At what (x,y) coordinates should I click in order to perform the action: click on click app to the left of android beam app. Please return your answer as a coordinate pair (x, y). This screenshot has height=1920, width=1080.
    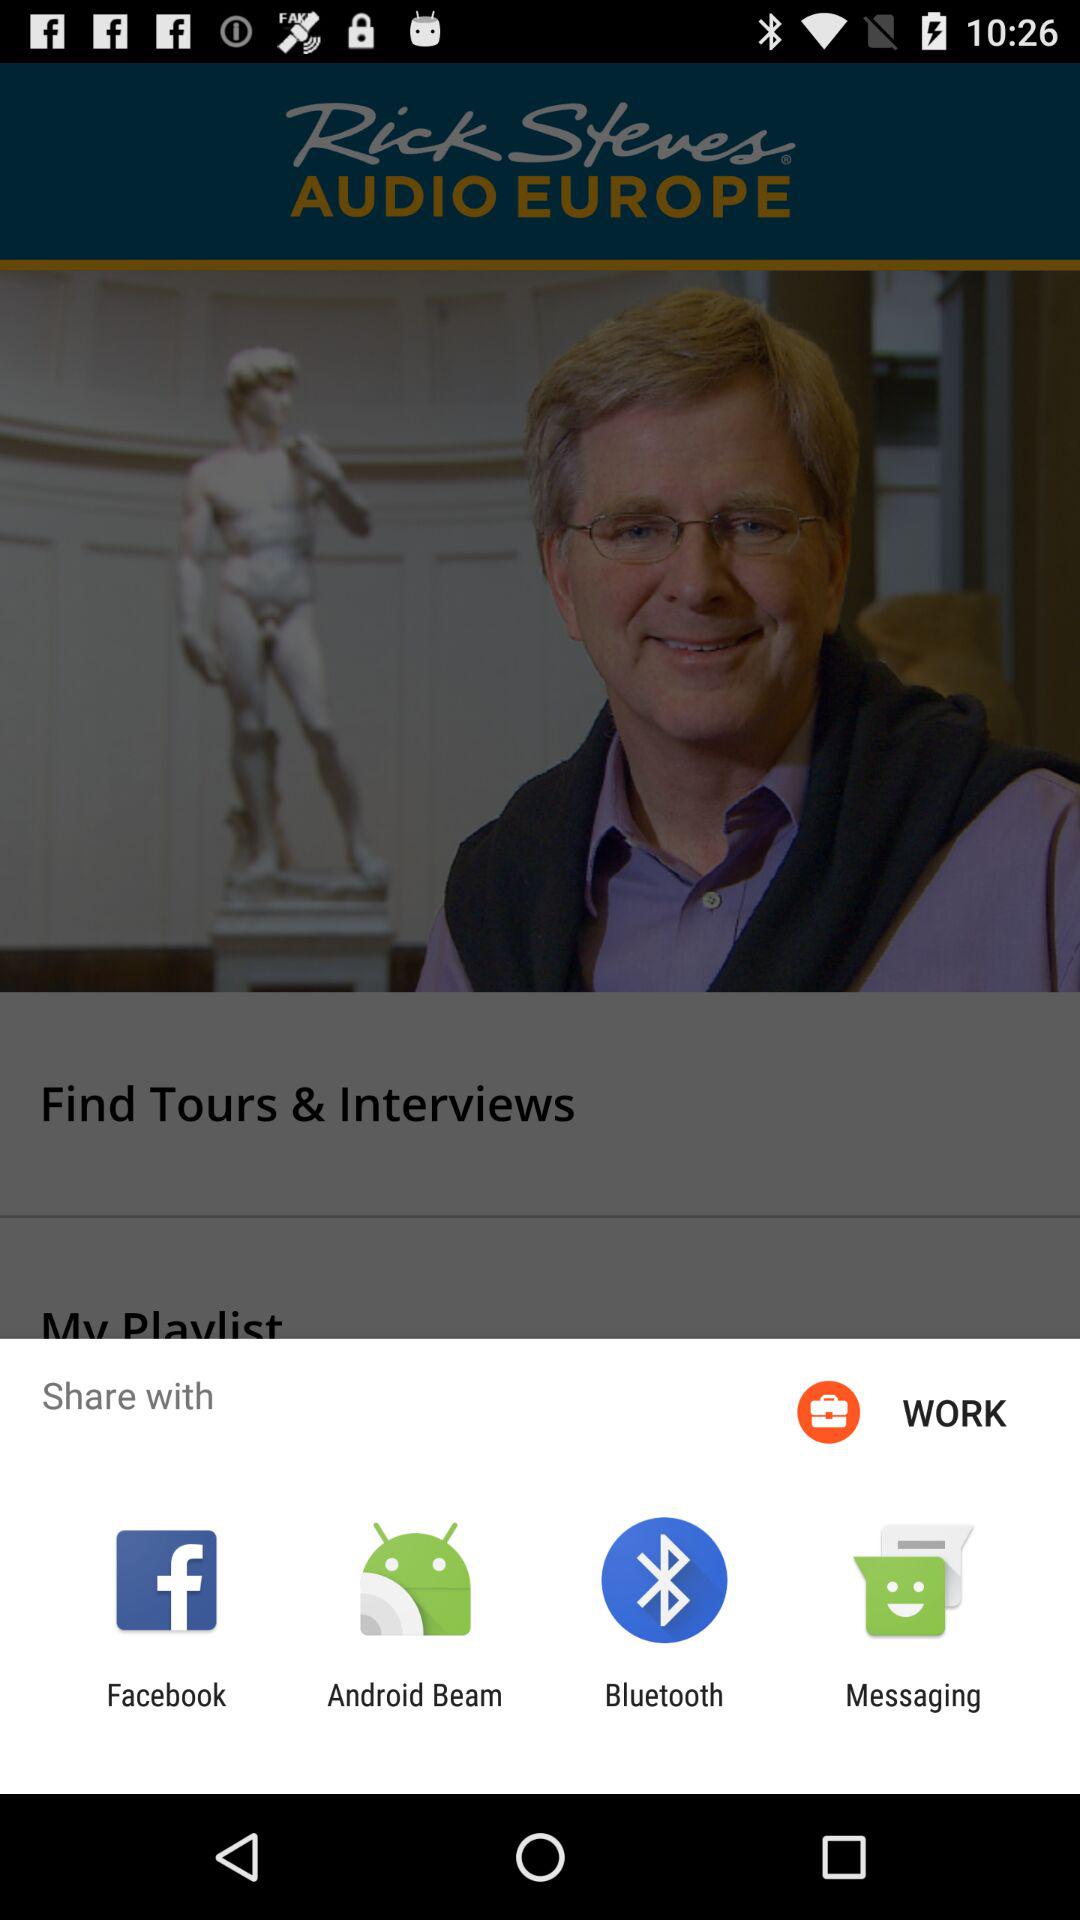
    Looking at the image, I should click on (166, 1712).